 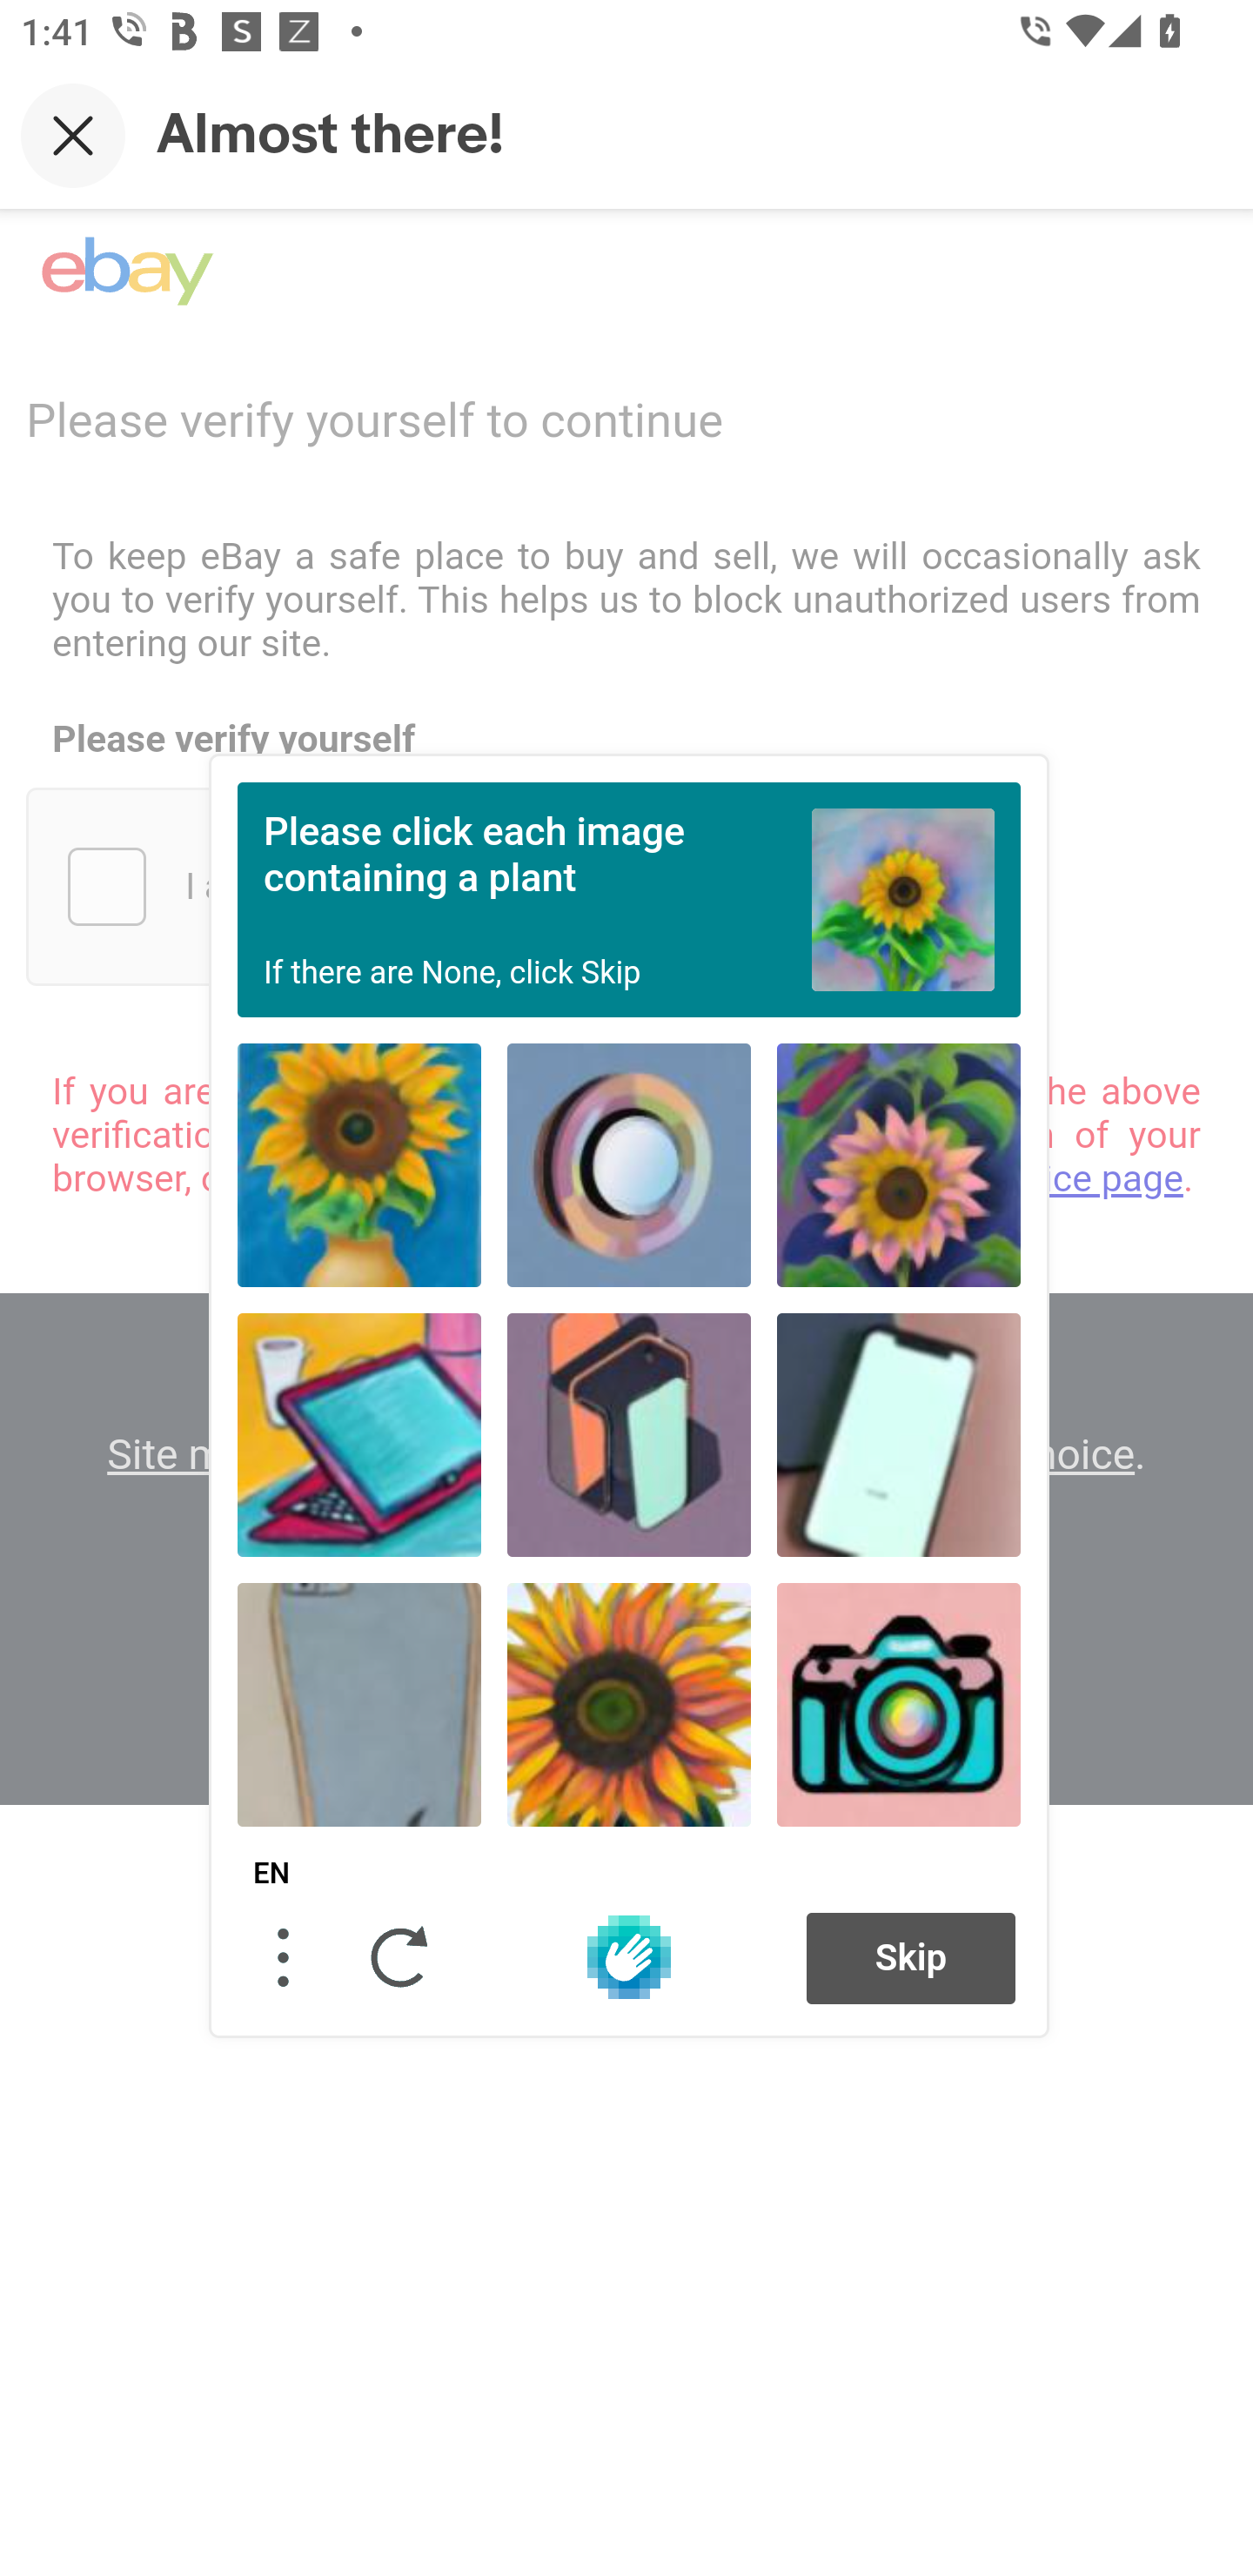 What do you see at coordinates (271, 1874) in the screenshot?
I see `Select a language English EN English` at bounding box center [271, 1874].